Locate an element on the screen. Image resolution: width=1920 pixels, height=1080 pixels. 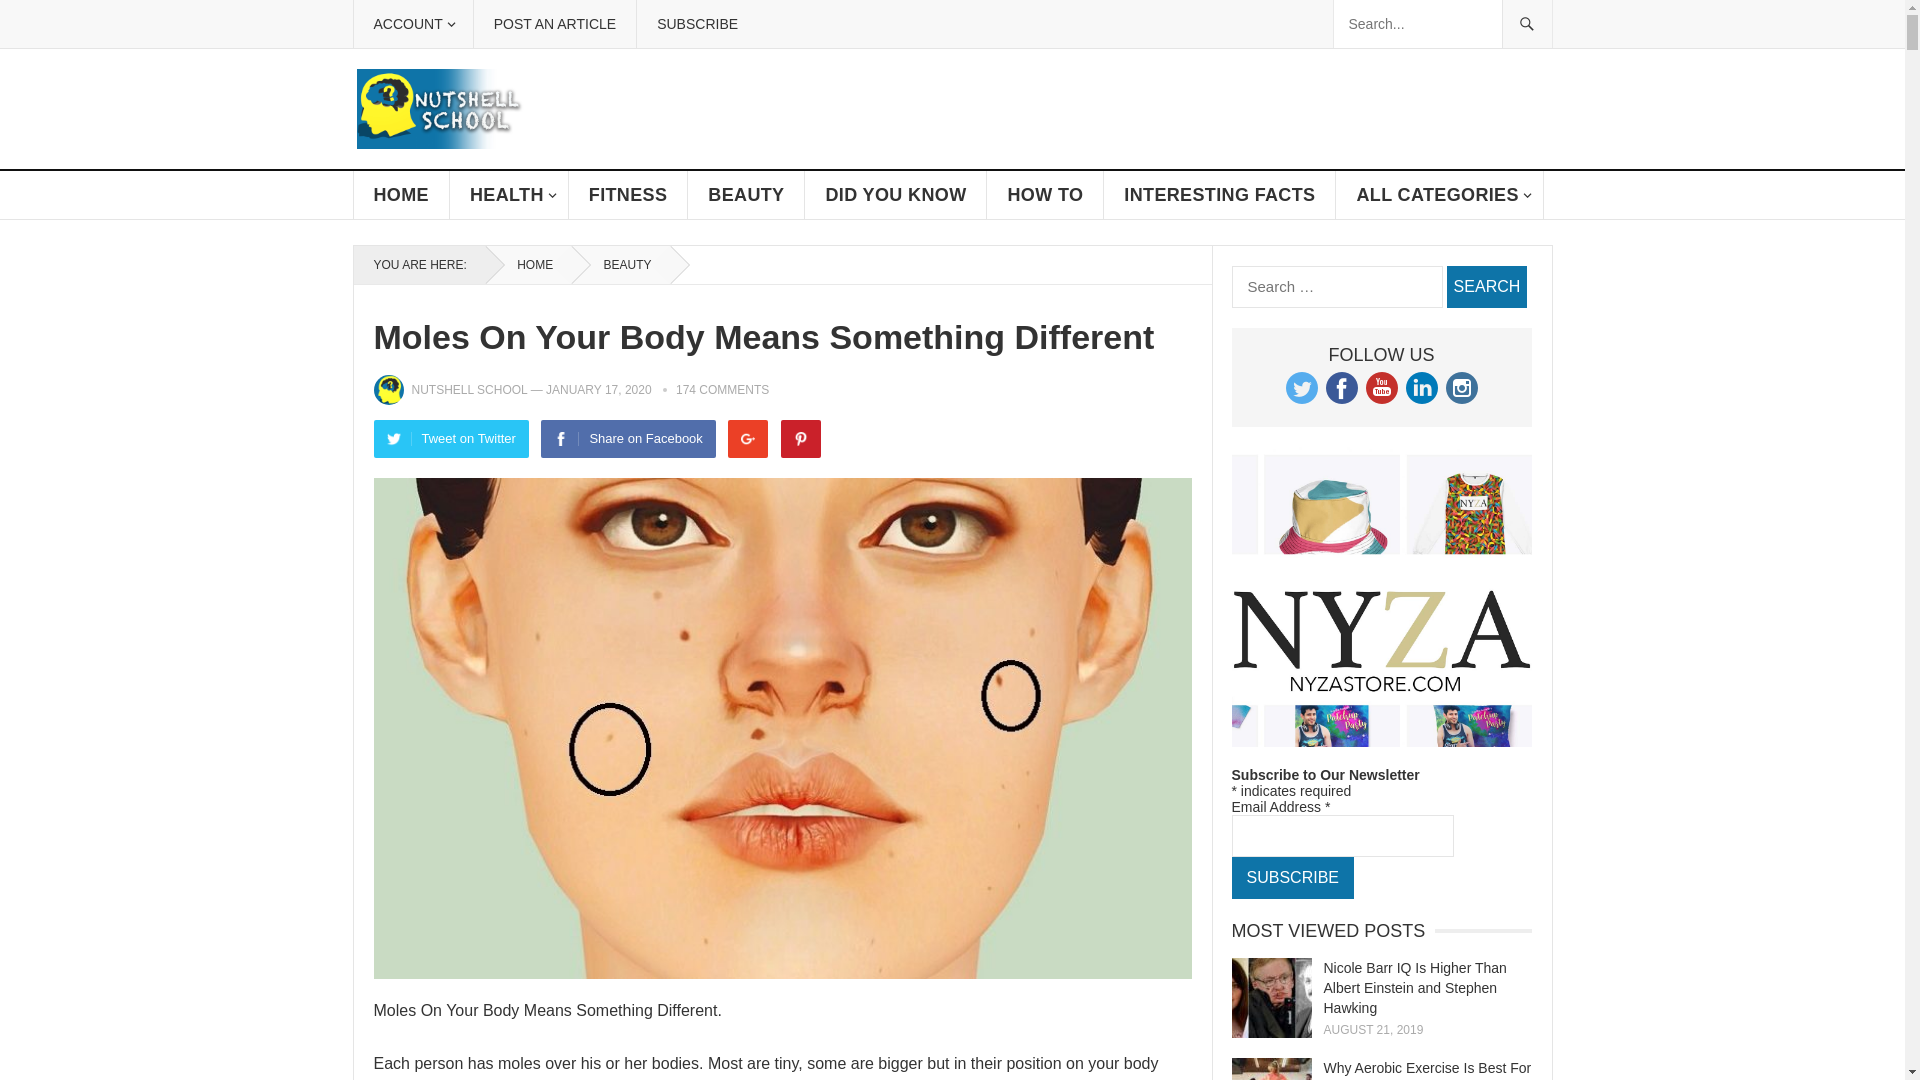
BEAUTY is located at coordinates (746, 194).